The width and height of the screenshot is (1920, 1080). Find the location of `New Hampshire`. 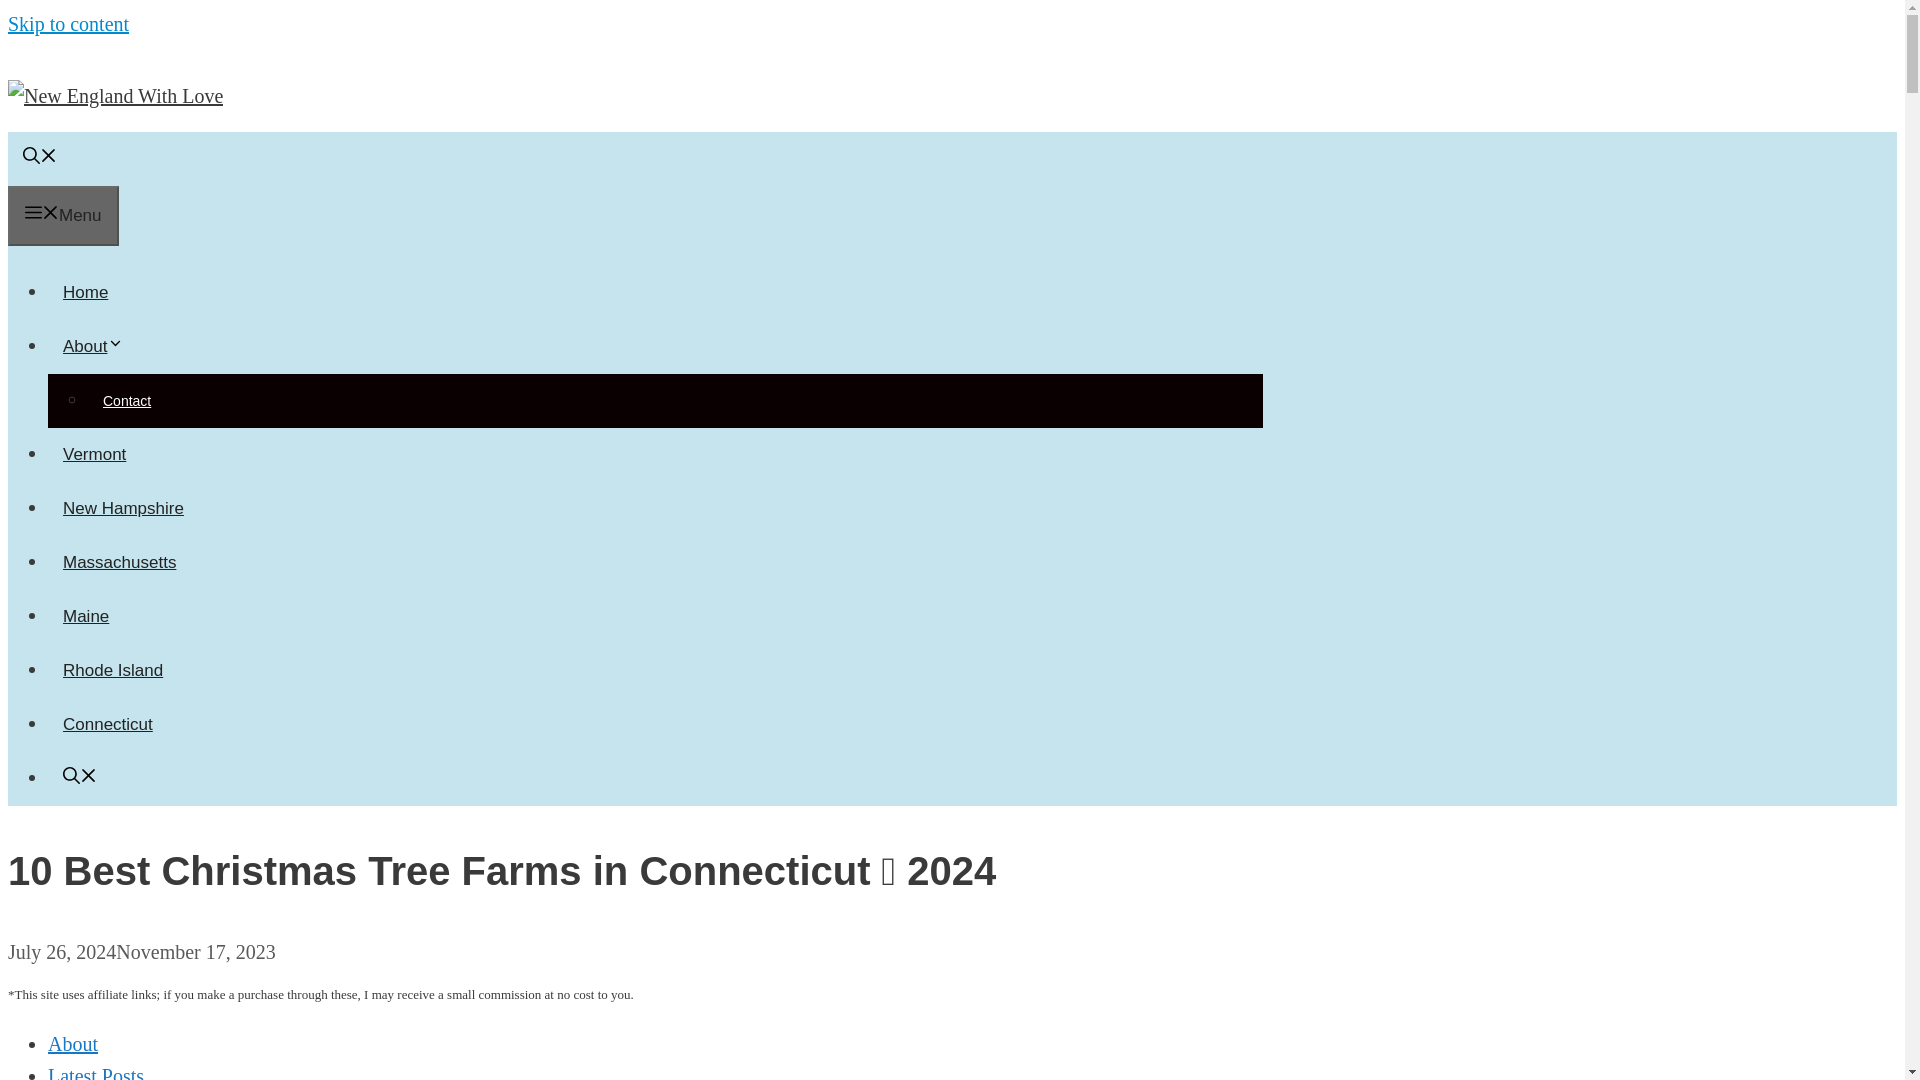

New Hampshire is located at coordinates (124, 508).